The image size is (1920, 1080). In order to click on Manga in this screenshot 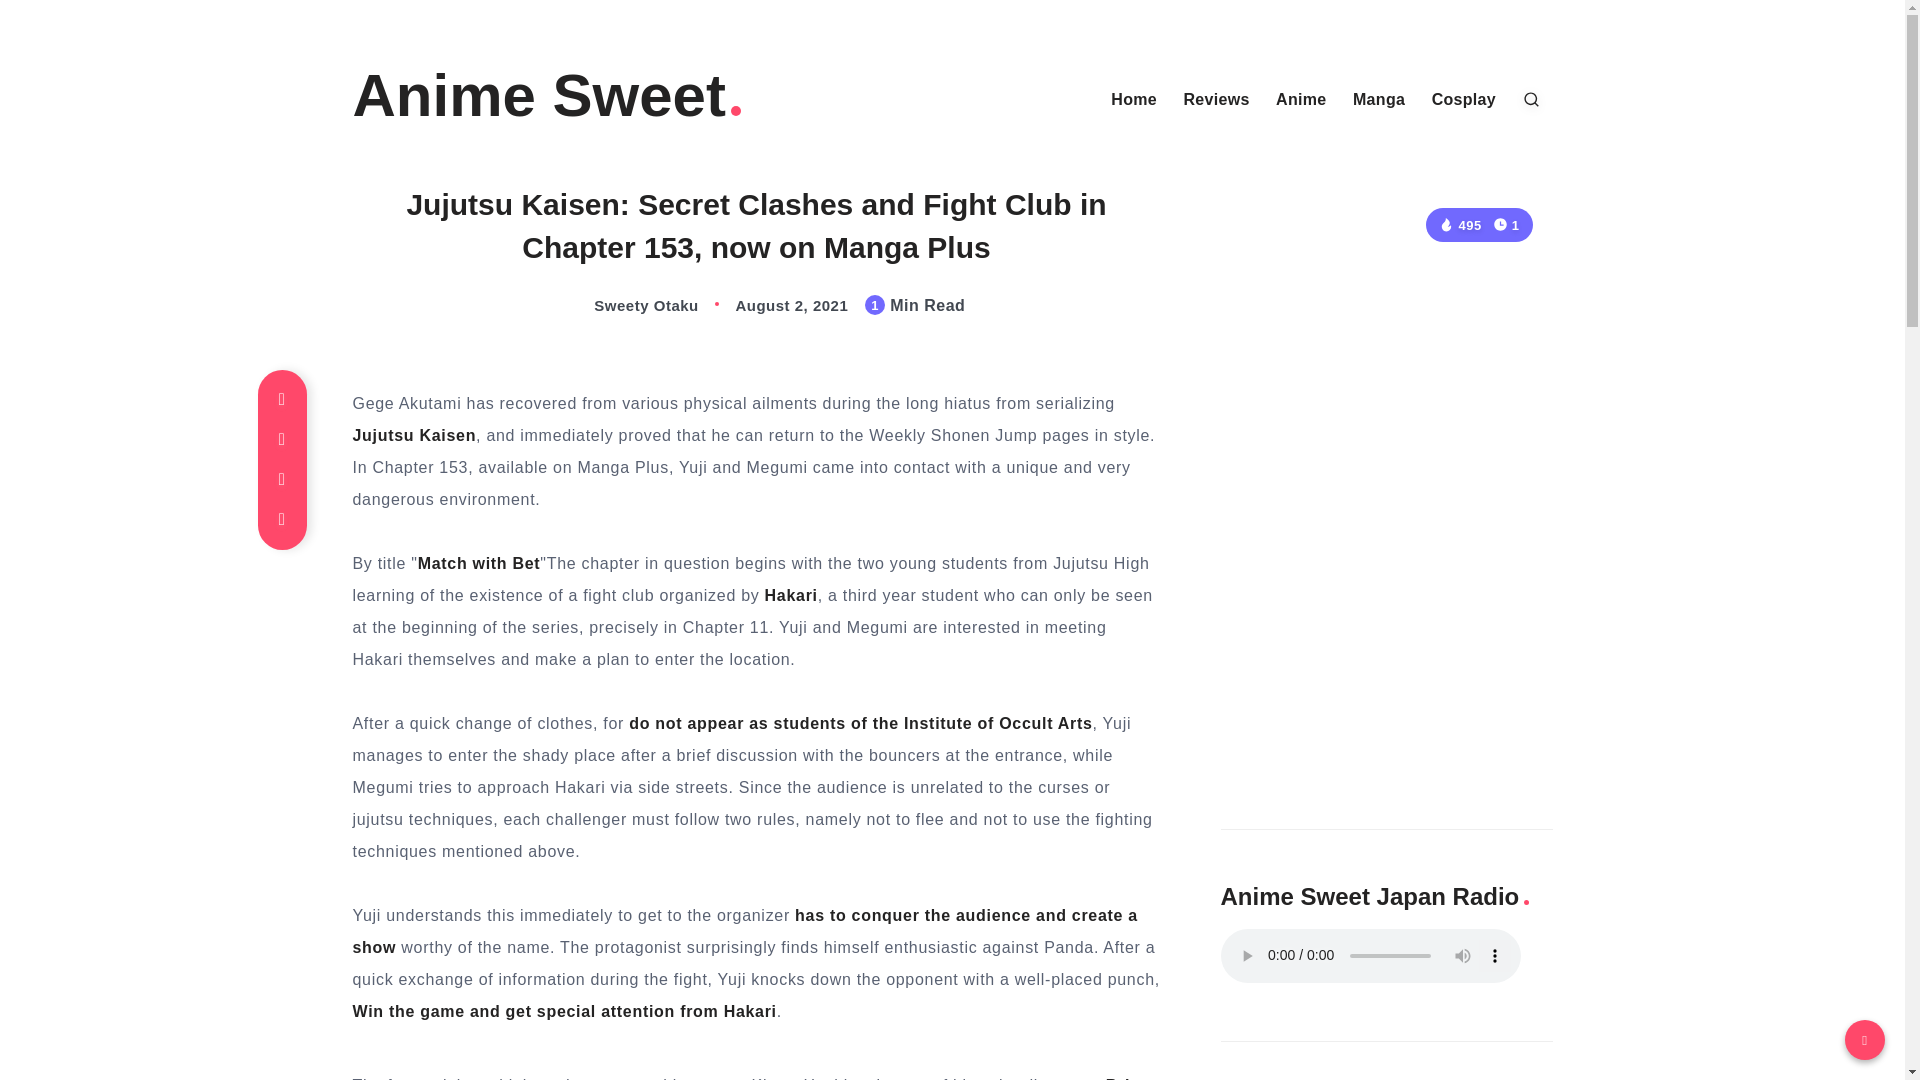, I will do `click(1379, 100)`.